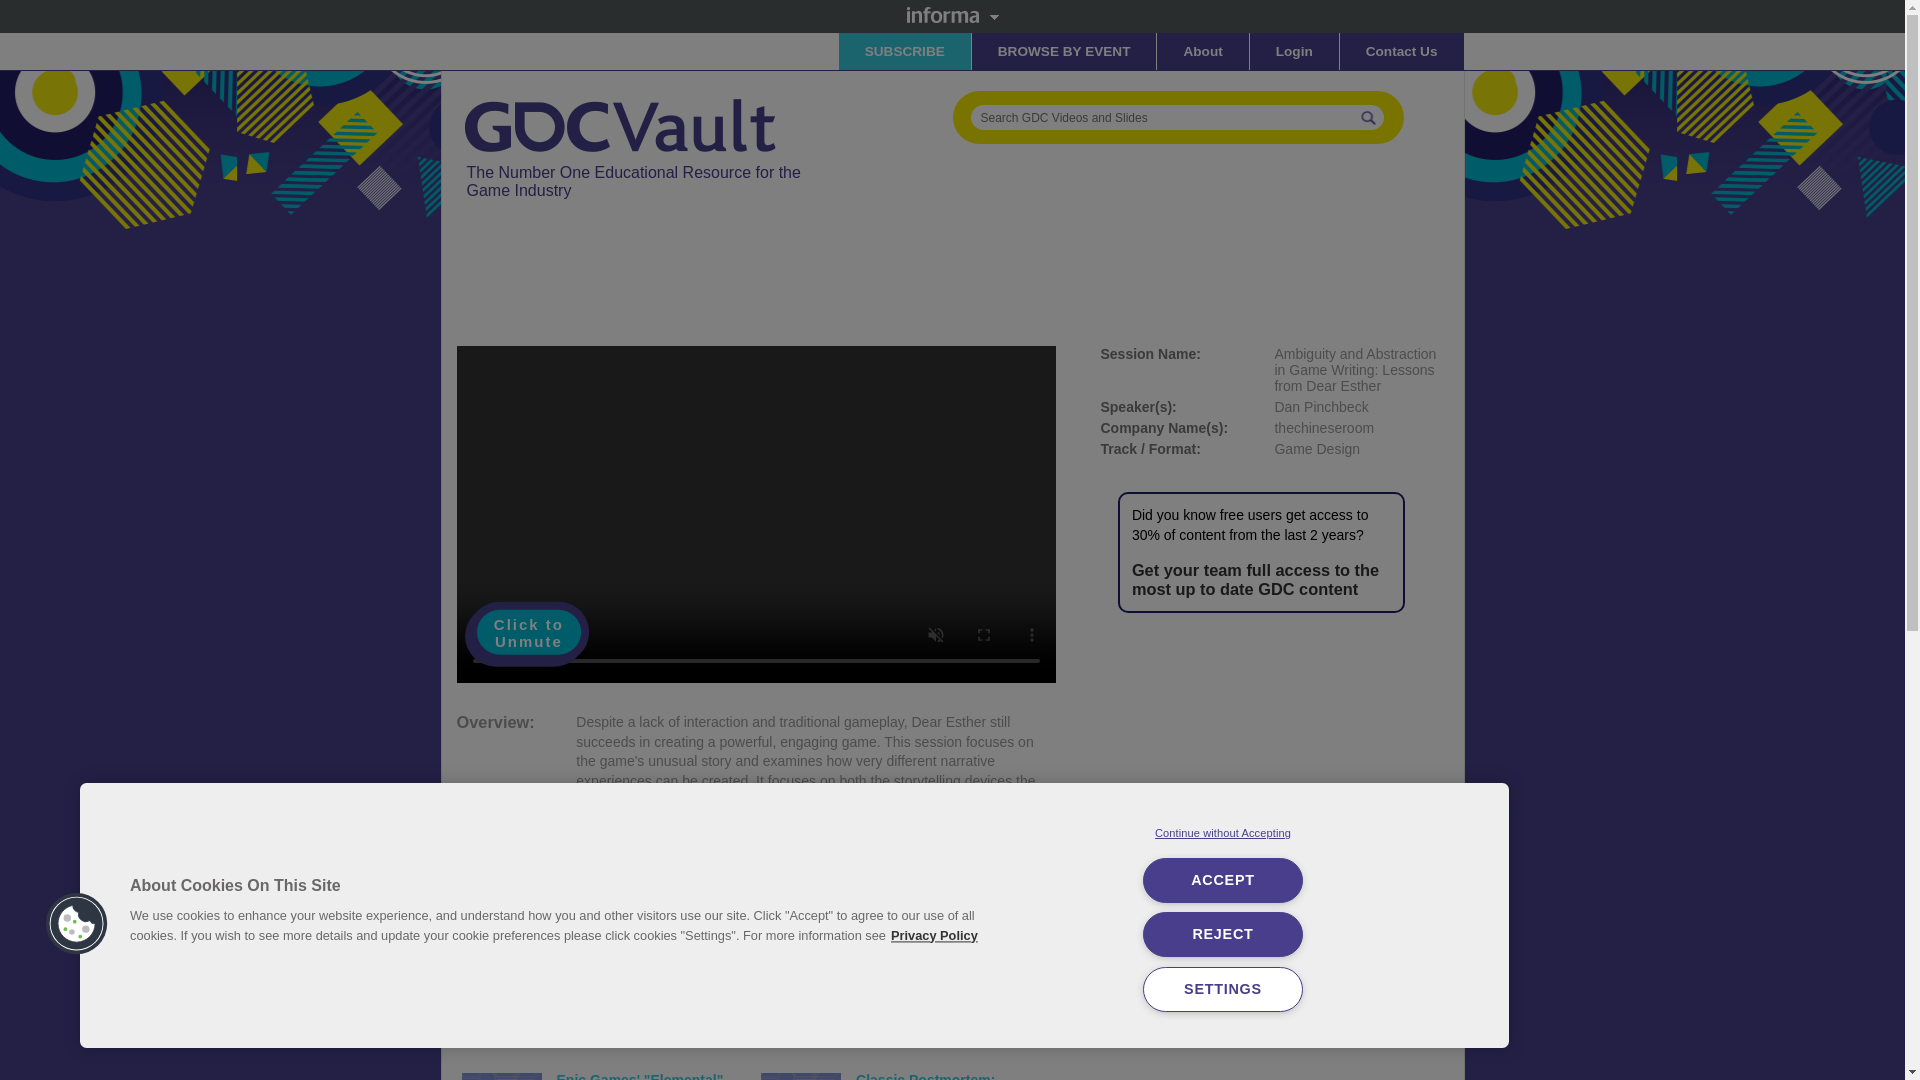  I want to click on 3rd party ad content, so click(820, 281).